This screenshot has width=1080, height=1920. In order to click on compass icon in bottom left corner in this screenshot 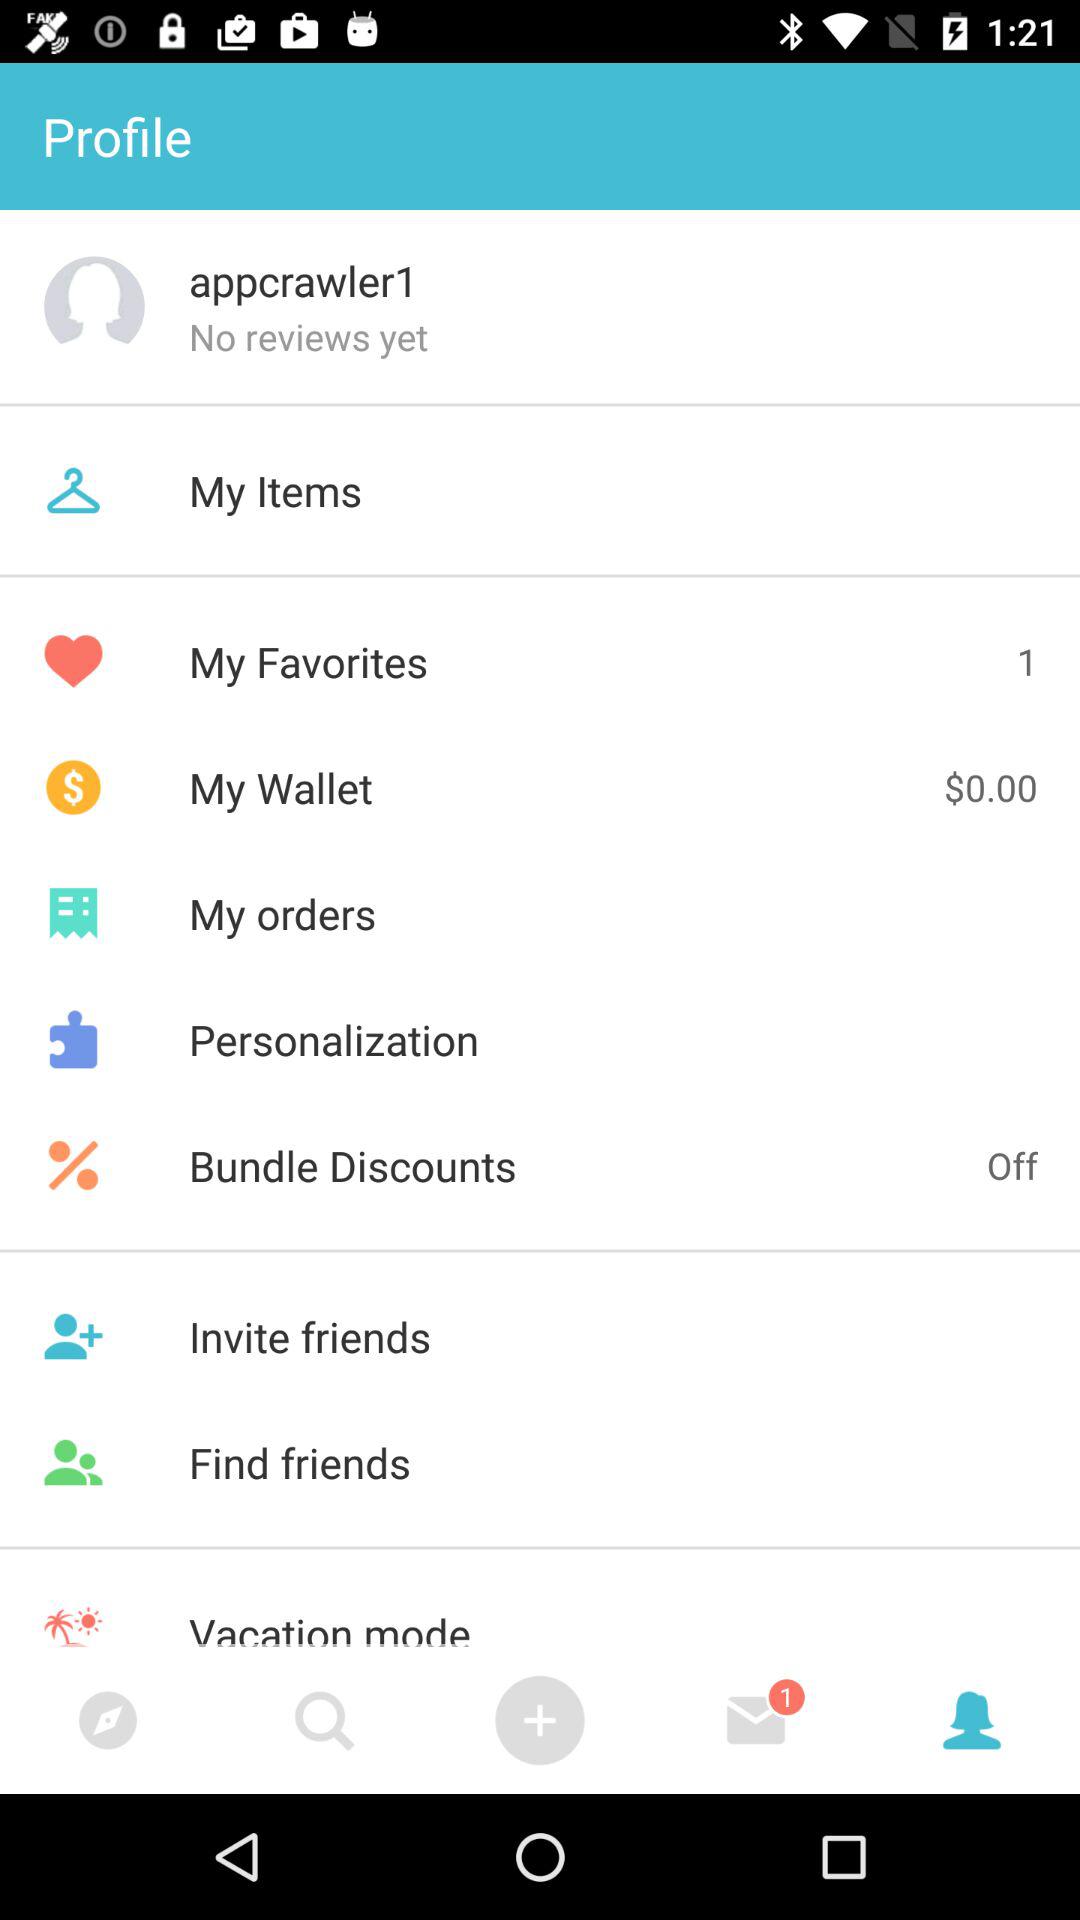, I will do `click(108, 1720)`.